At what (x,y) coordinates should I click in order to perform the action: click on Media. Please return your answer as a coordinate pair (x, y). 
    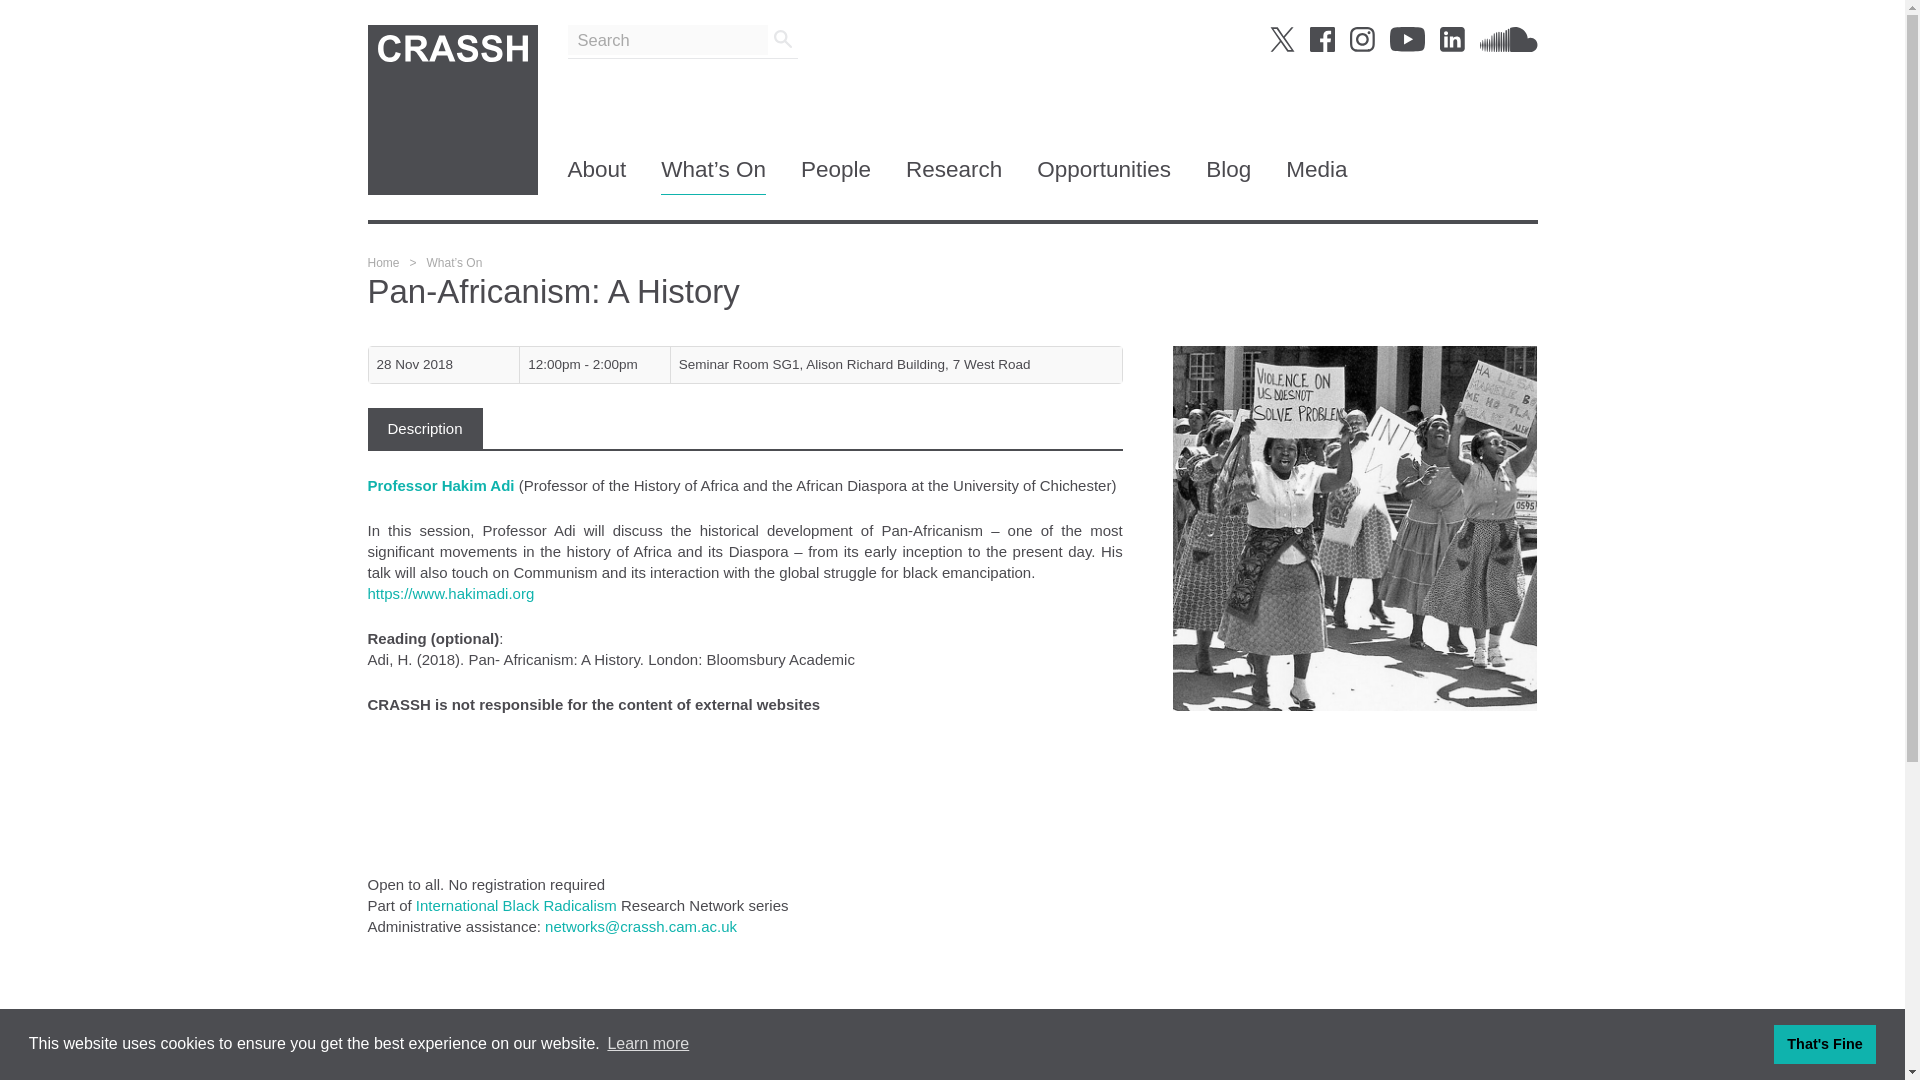
    Looking at the image, I should click on (1316, 175).